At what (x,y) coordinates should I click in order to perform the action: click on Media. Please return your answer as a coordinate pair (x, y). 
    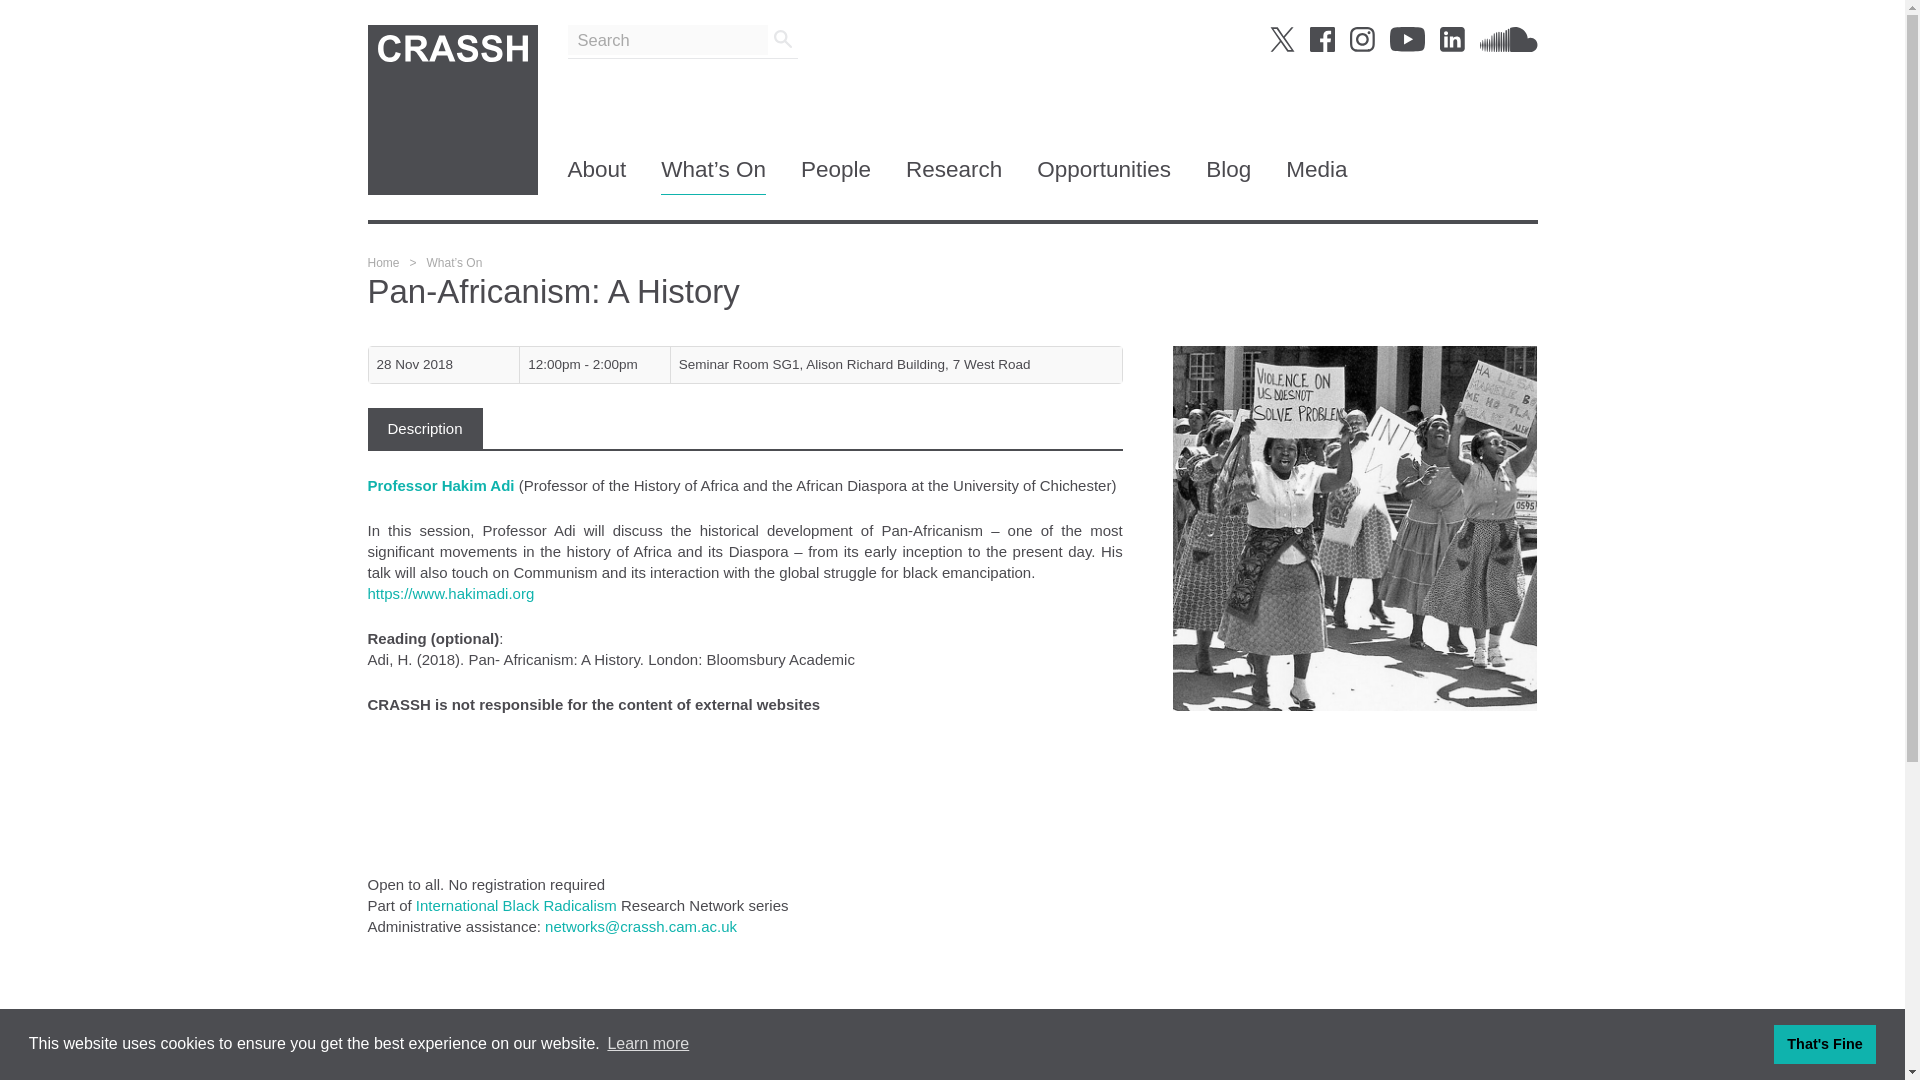
    Looking at the image, I should click on (1316, 175).